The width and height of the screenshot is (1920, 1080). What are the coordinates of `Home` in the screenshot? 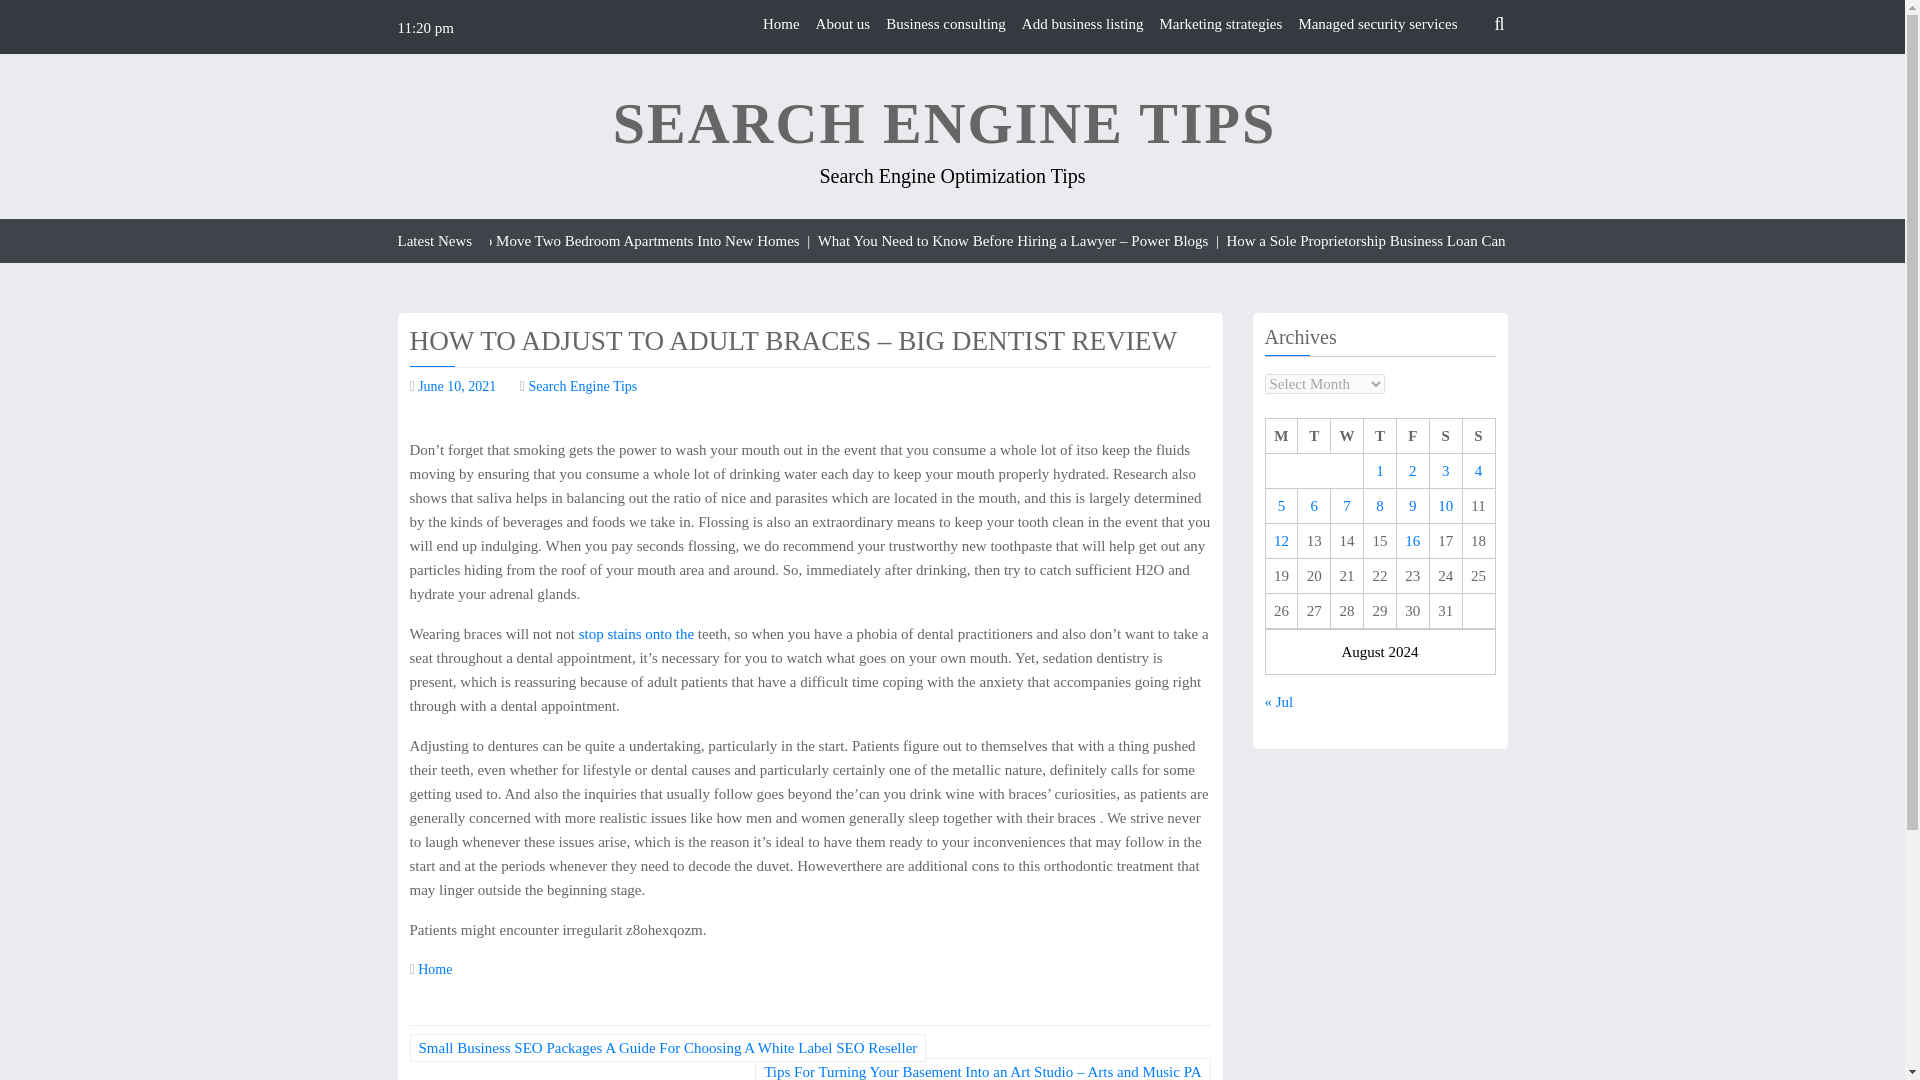 It's located at (781, 24).